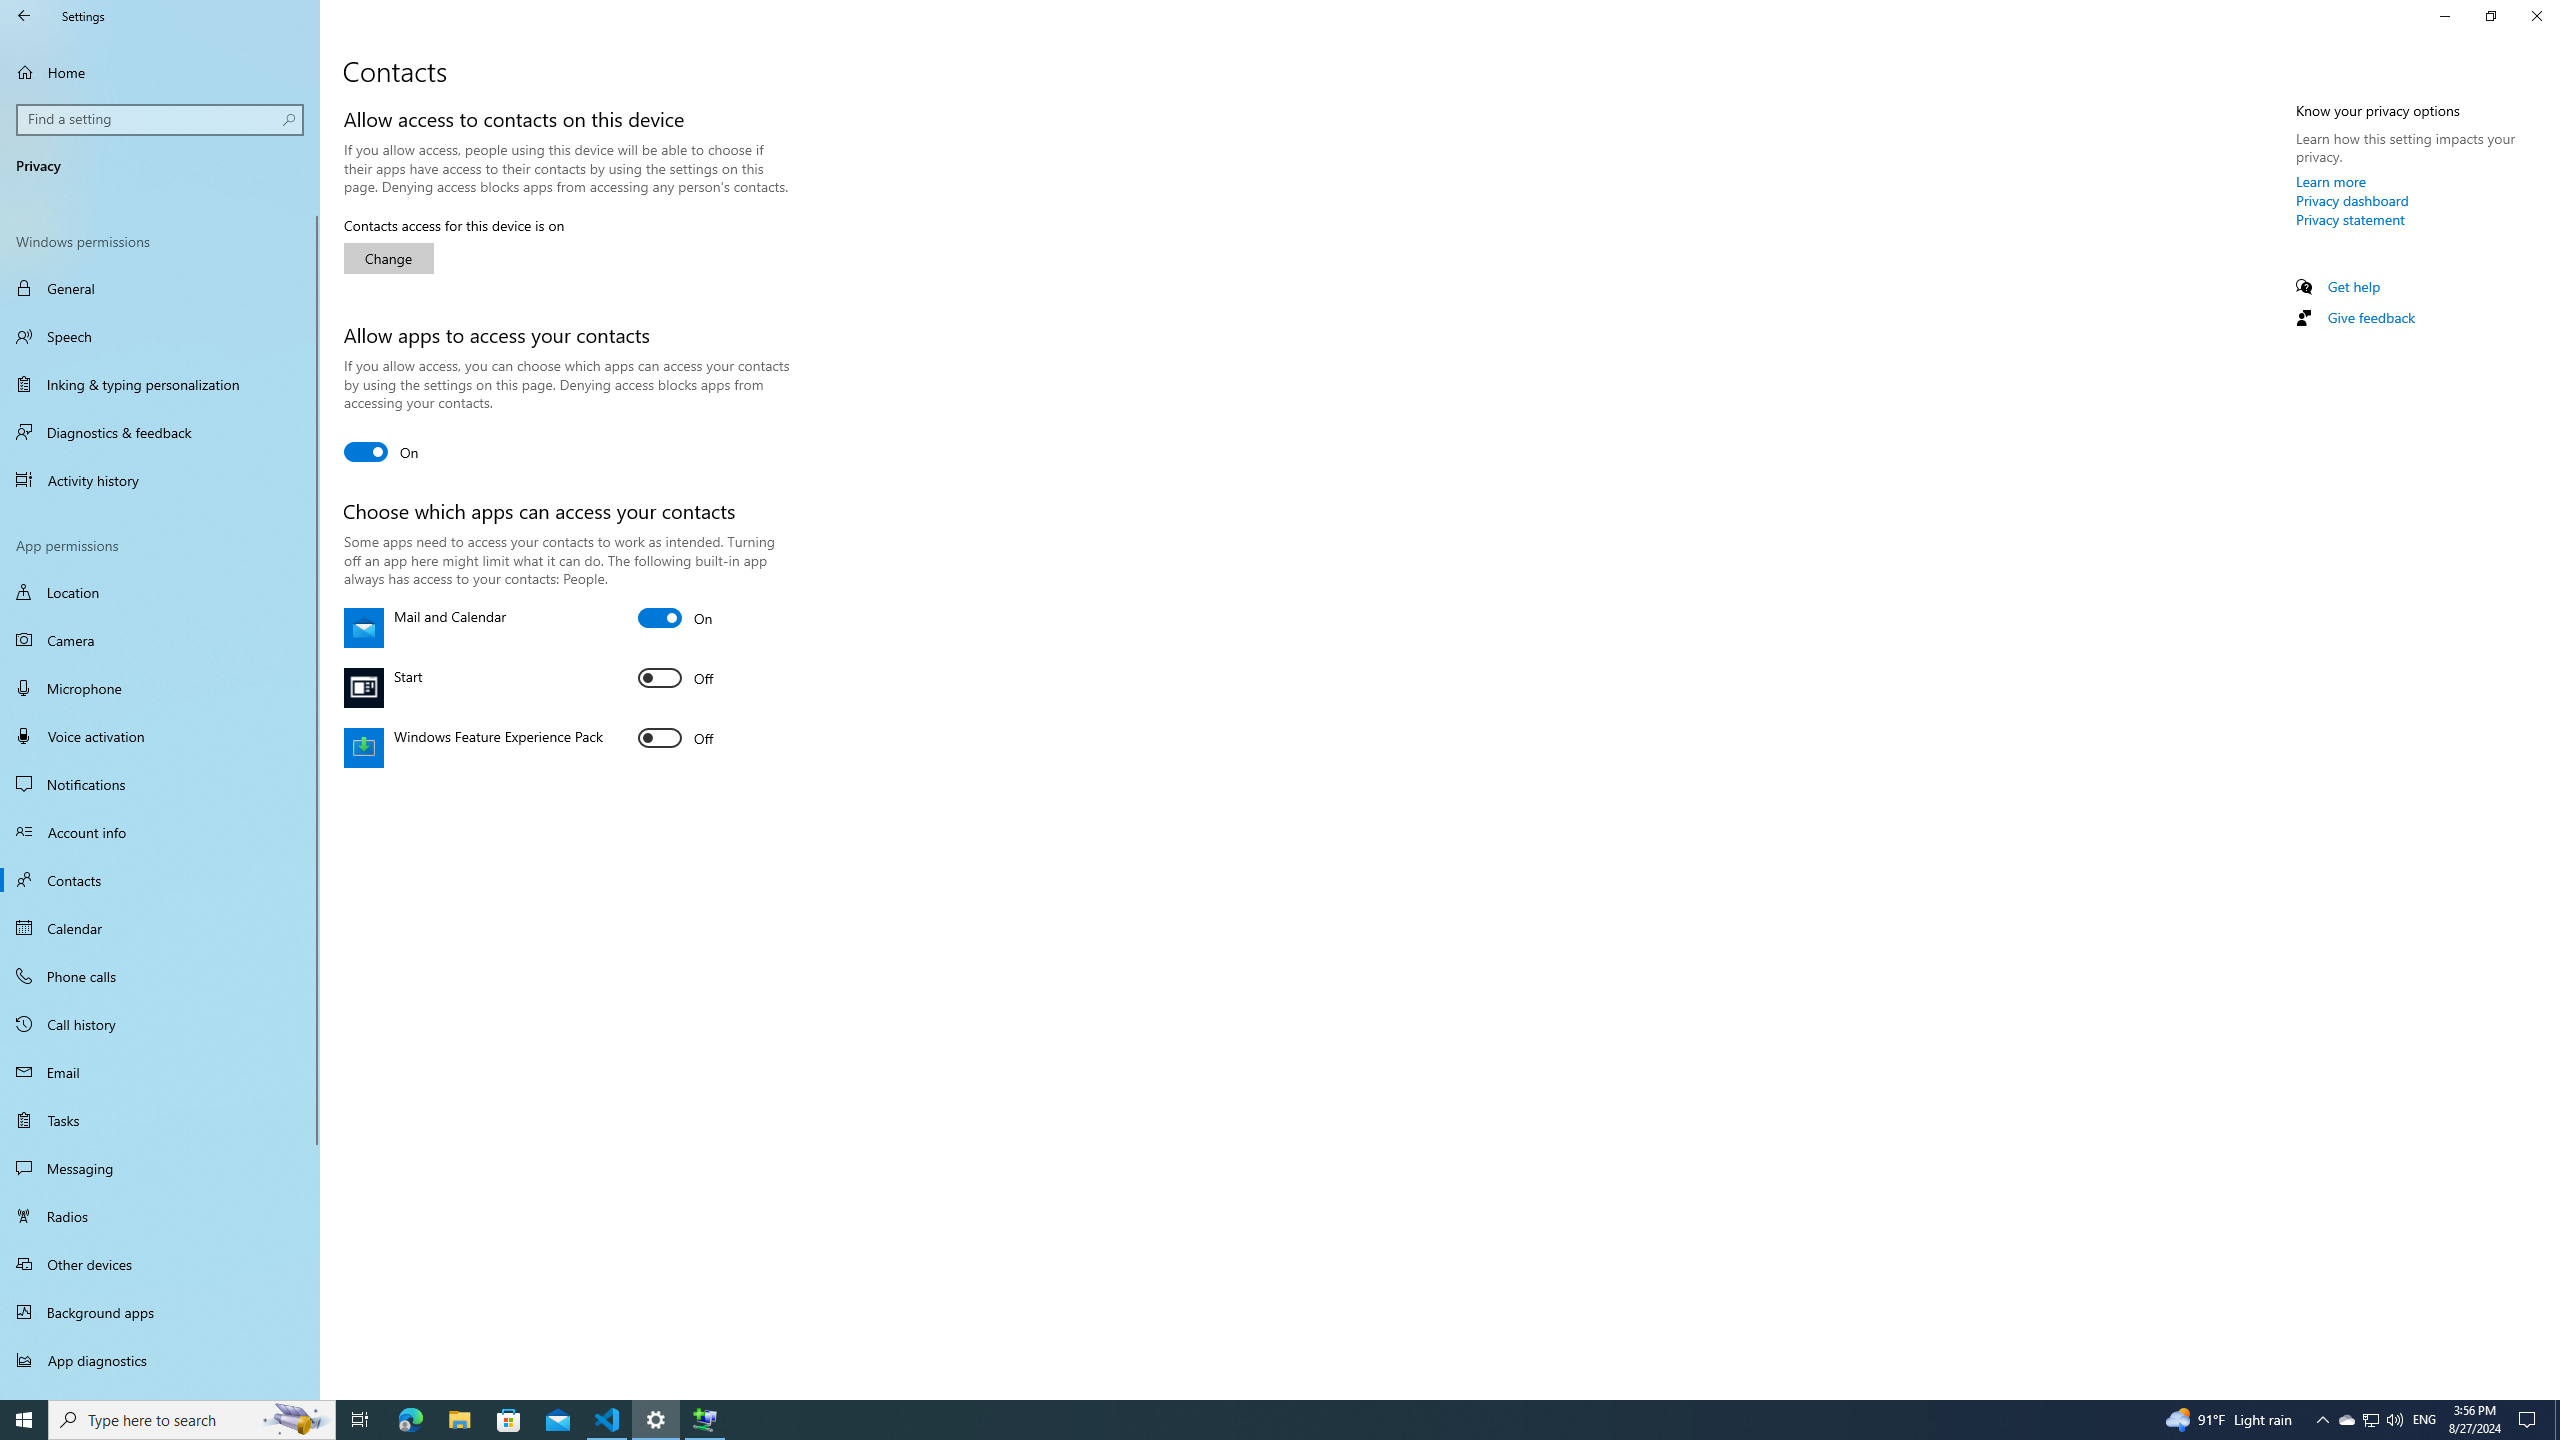 The image size is (2560, 1440). Describe the element at coordinates (389, 258) in the screenshot. I see `Notifications` at that location.